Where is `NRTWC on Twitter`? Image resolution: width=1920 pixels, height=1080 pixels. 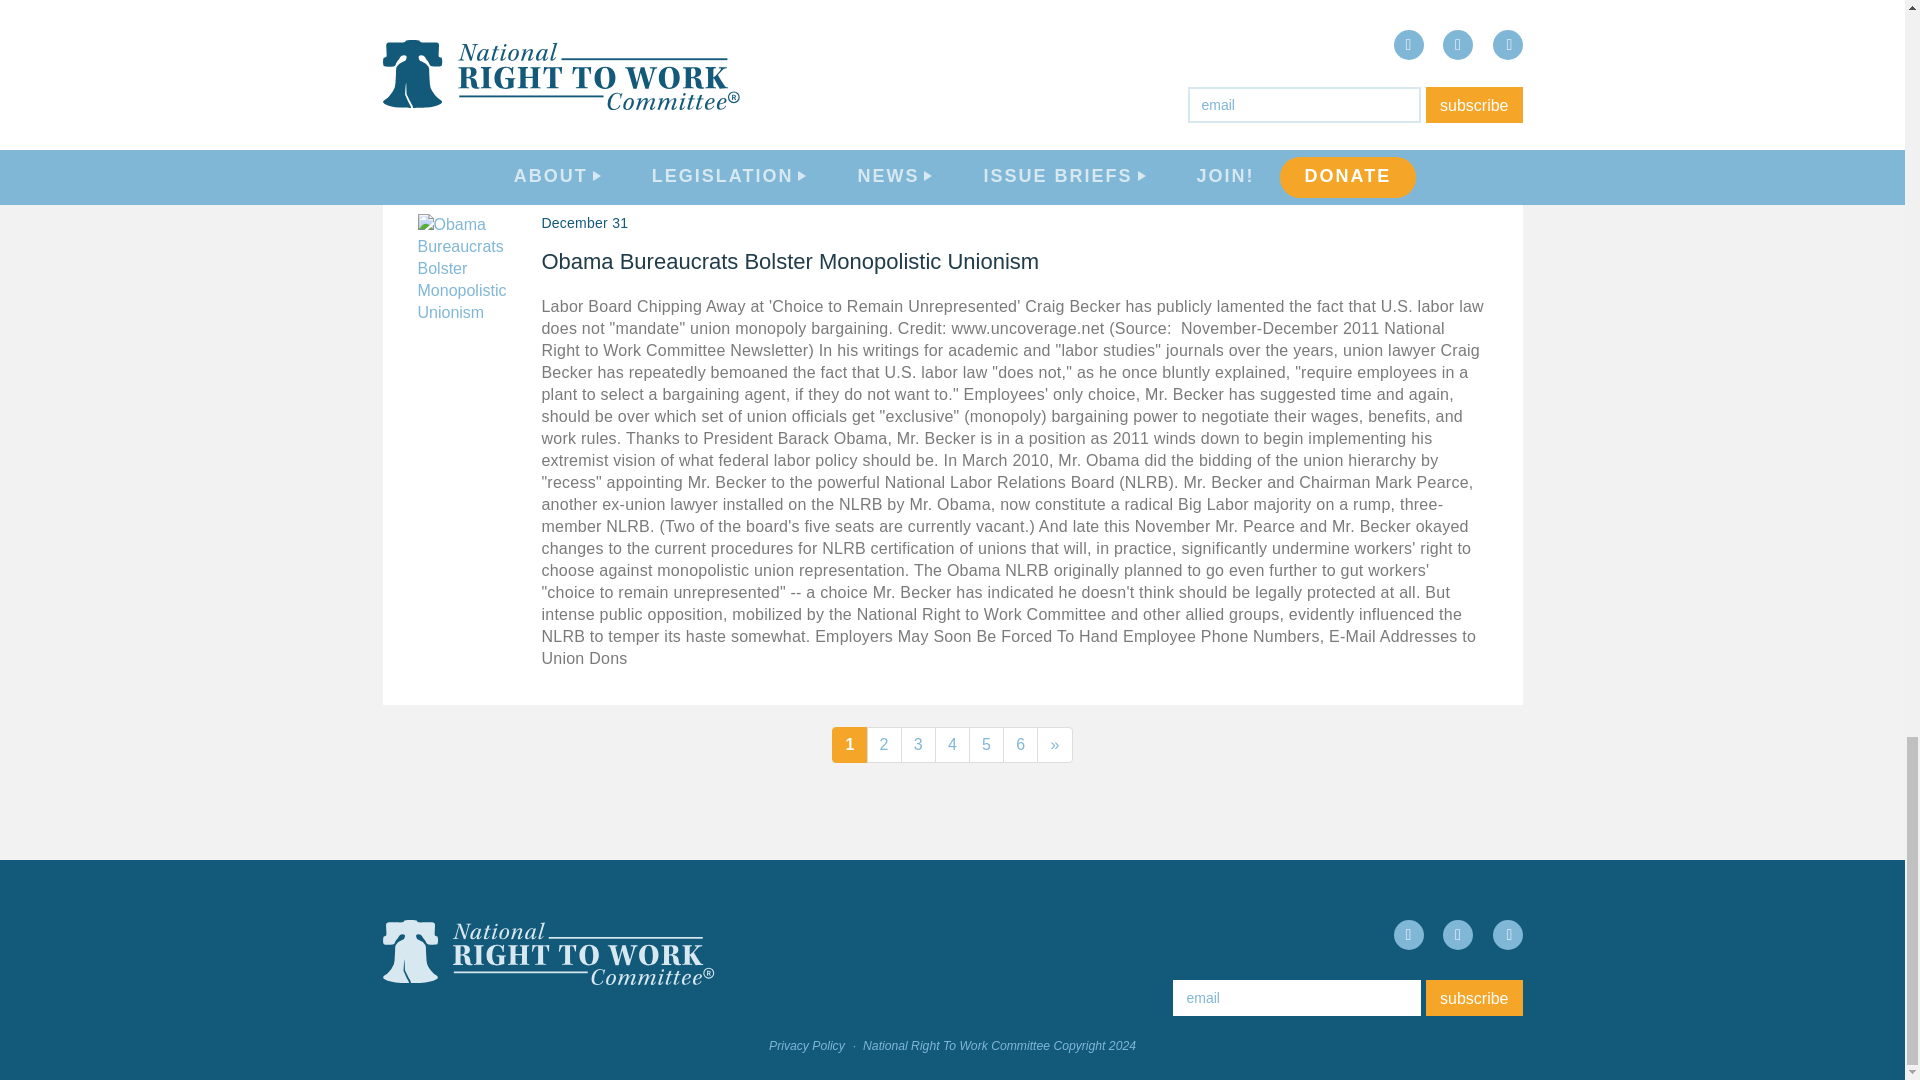
NRTWC on Twitter is located at coordinates (1458, 935).